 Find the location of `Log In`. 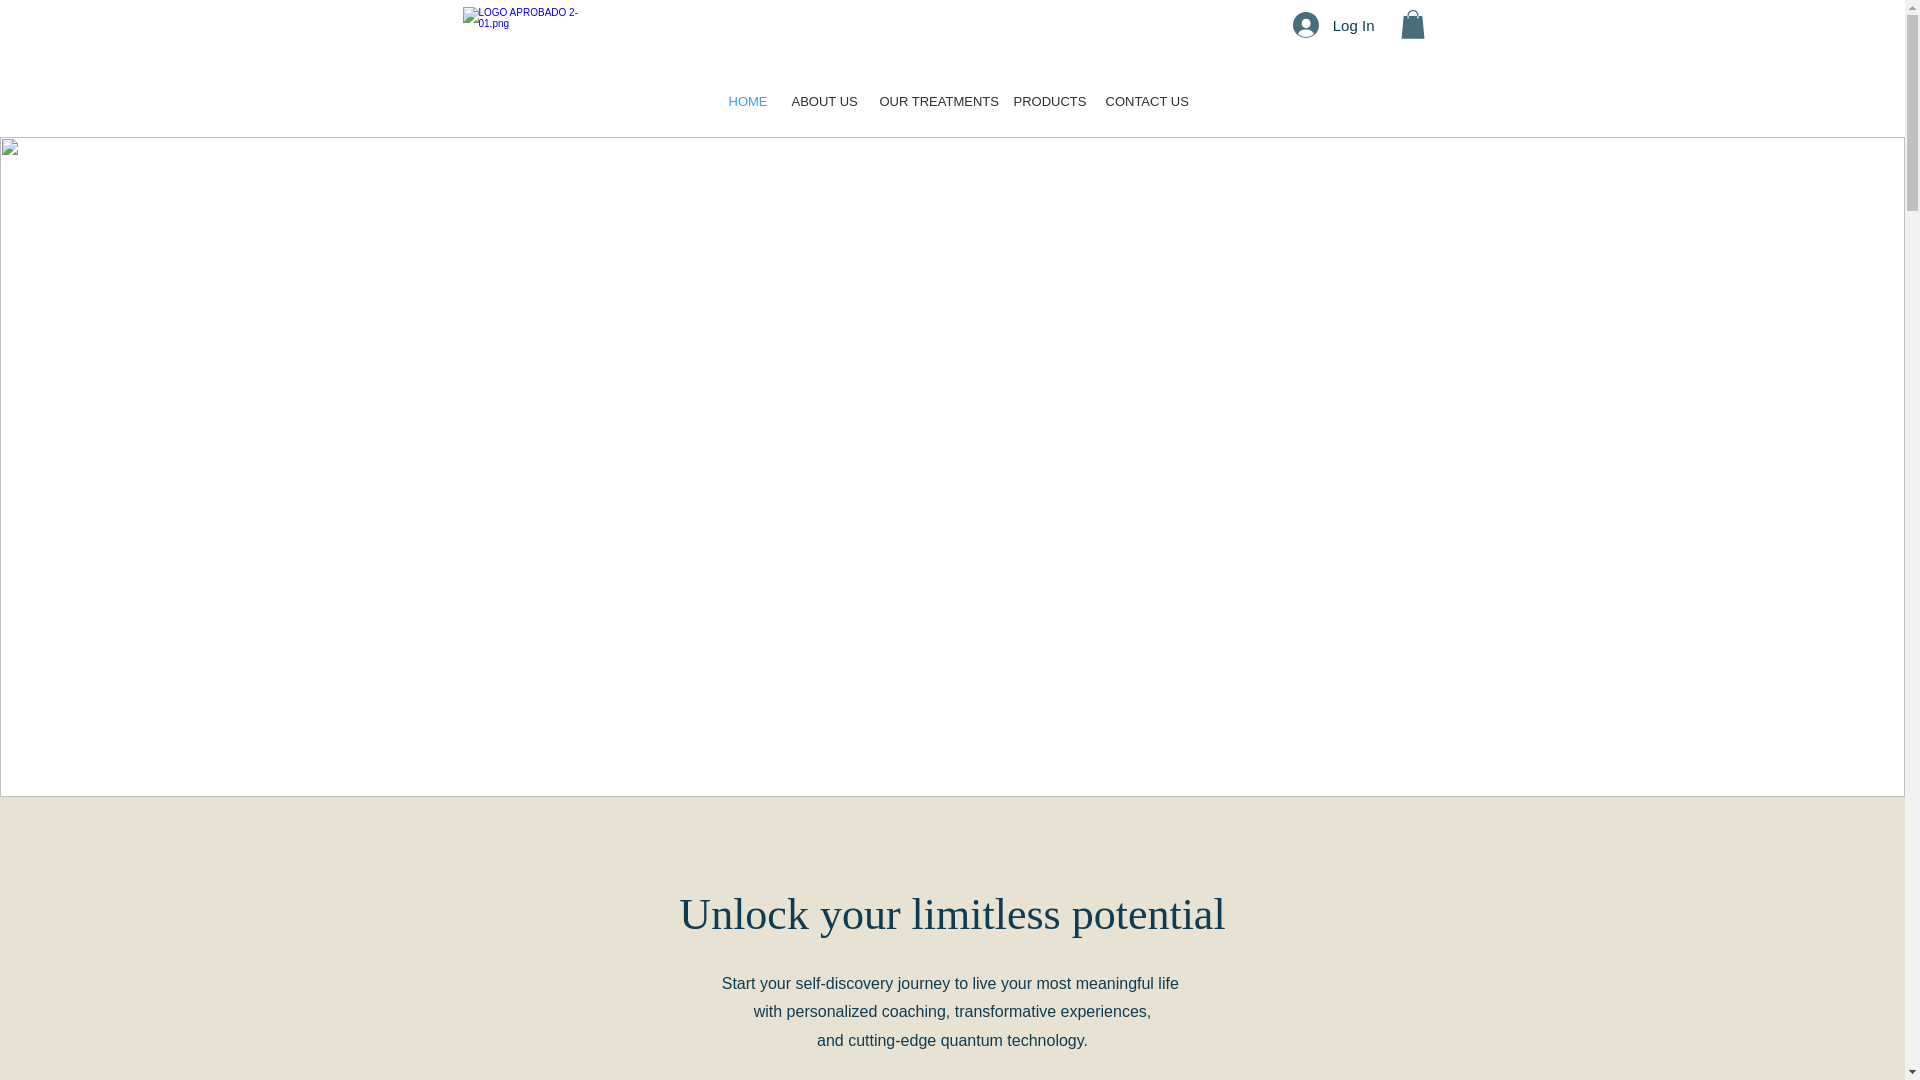

Log In is located at coordinates (1333, 25).